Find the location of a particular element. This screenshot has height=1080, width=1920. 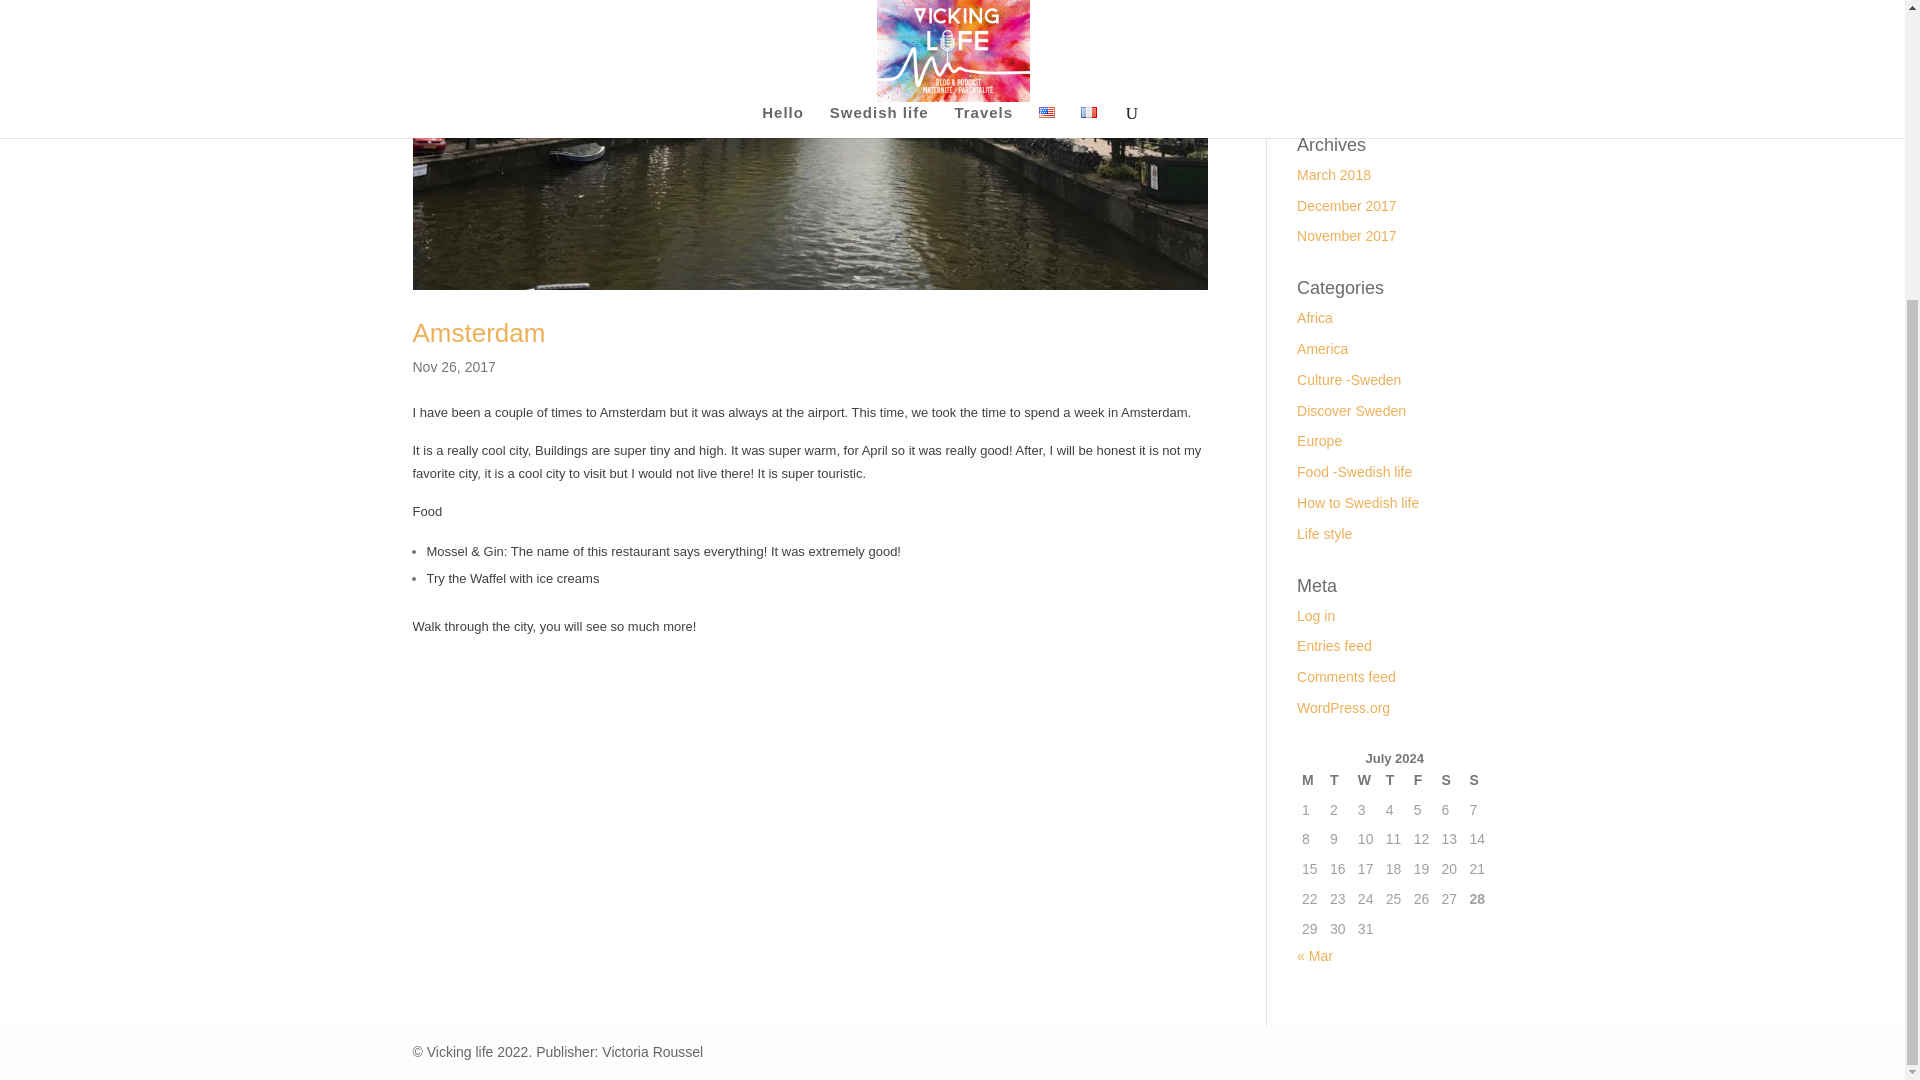

America is located at coordinates (1322, 349).